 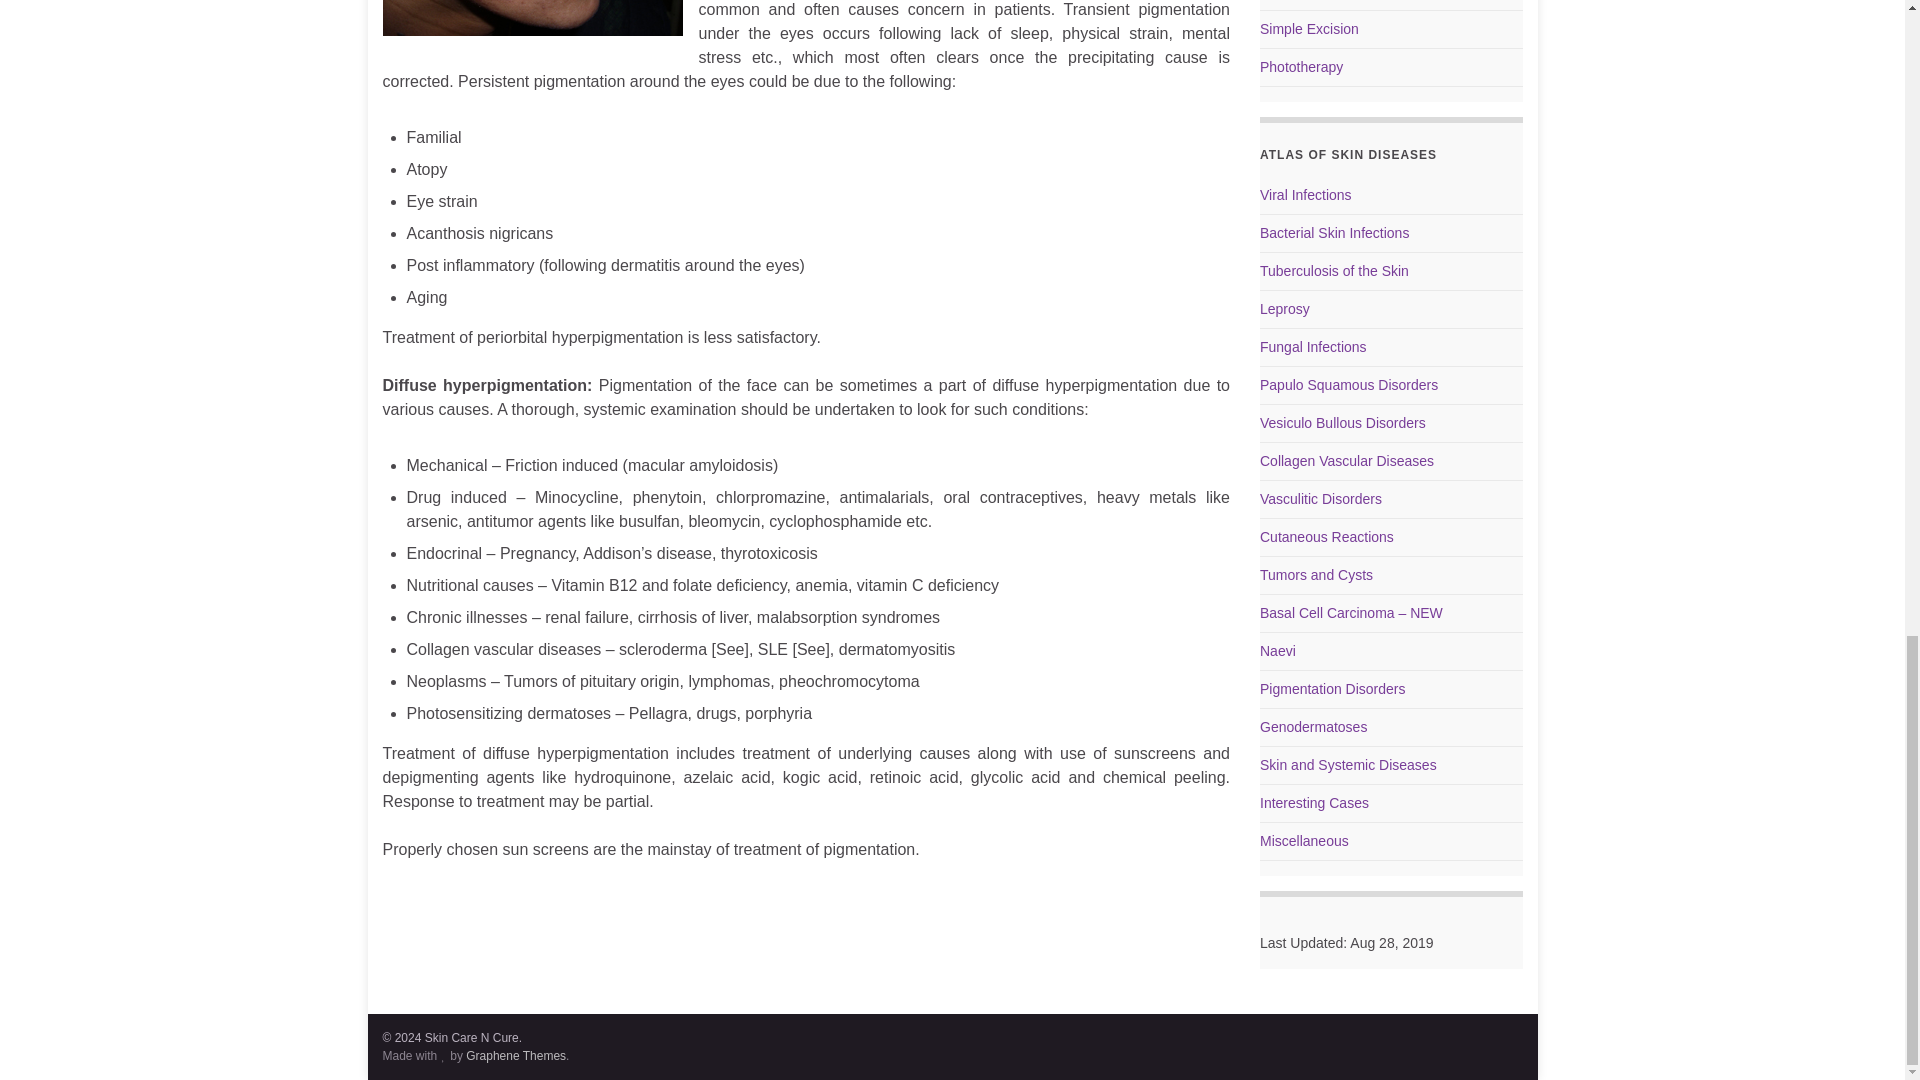 I want to click on Phototherapy, so click(x=1300, y=66).